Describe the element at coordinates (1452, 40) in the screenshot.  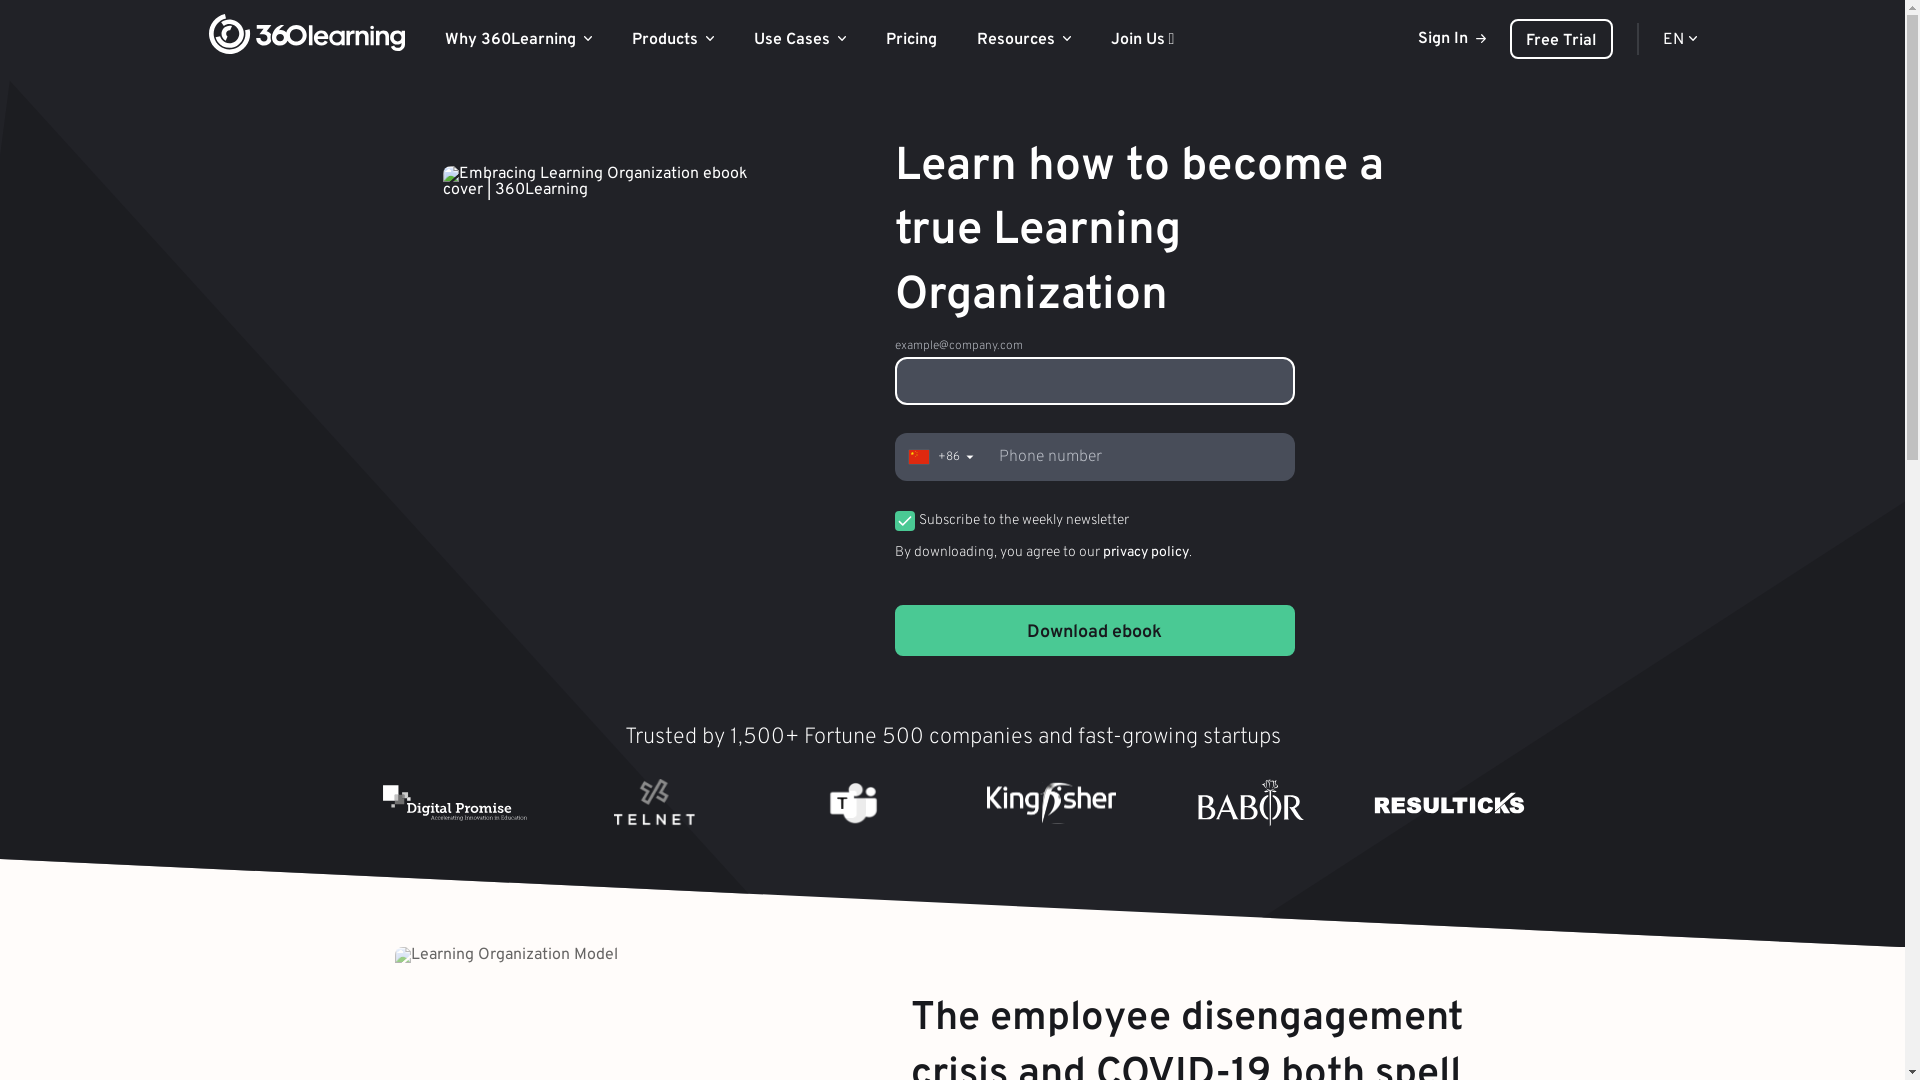
I see `Sign In` at that location.